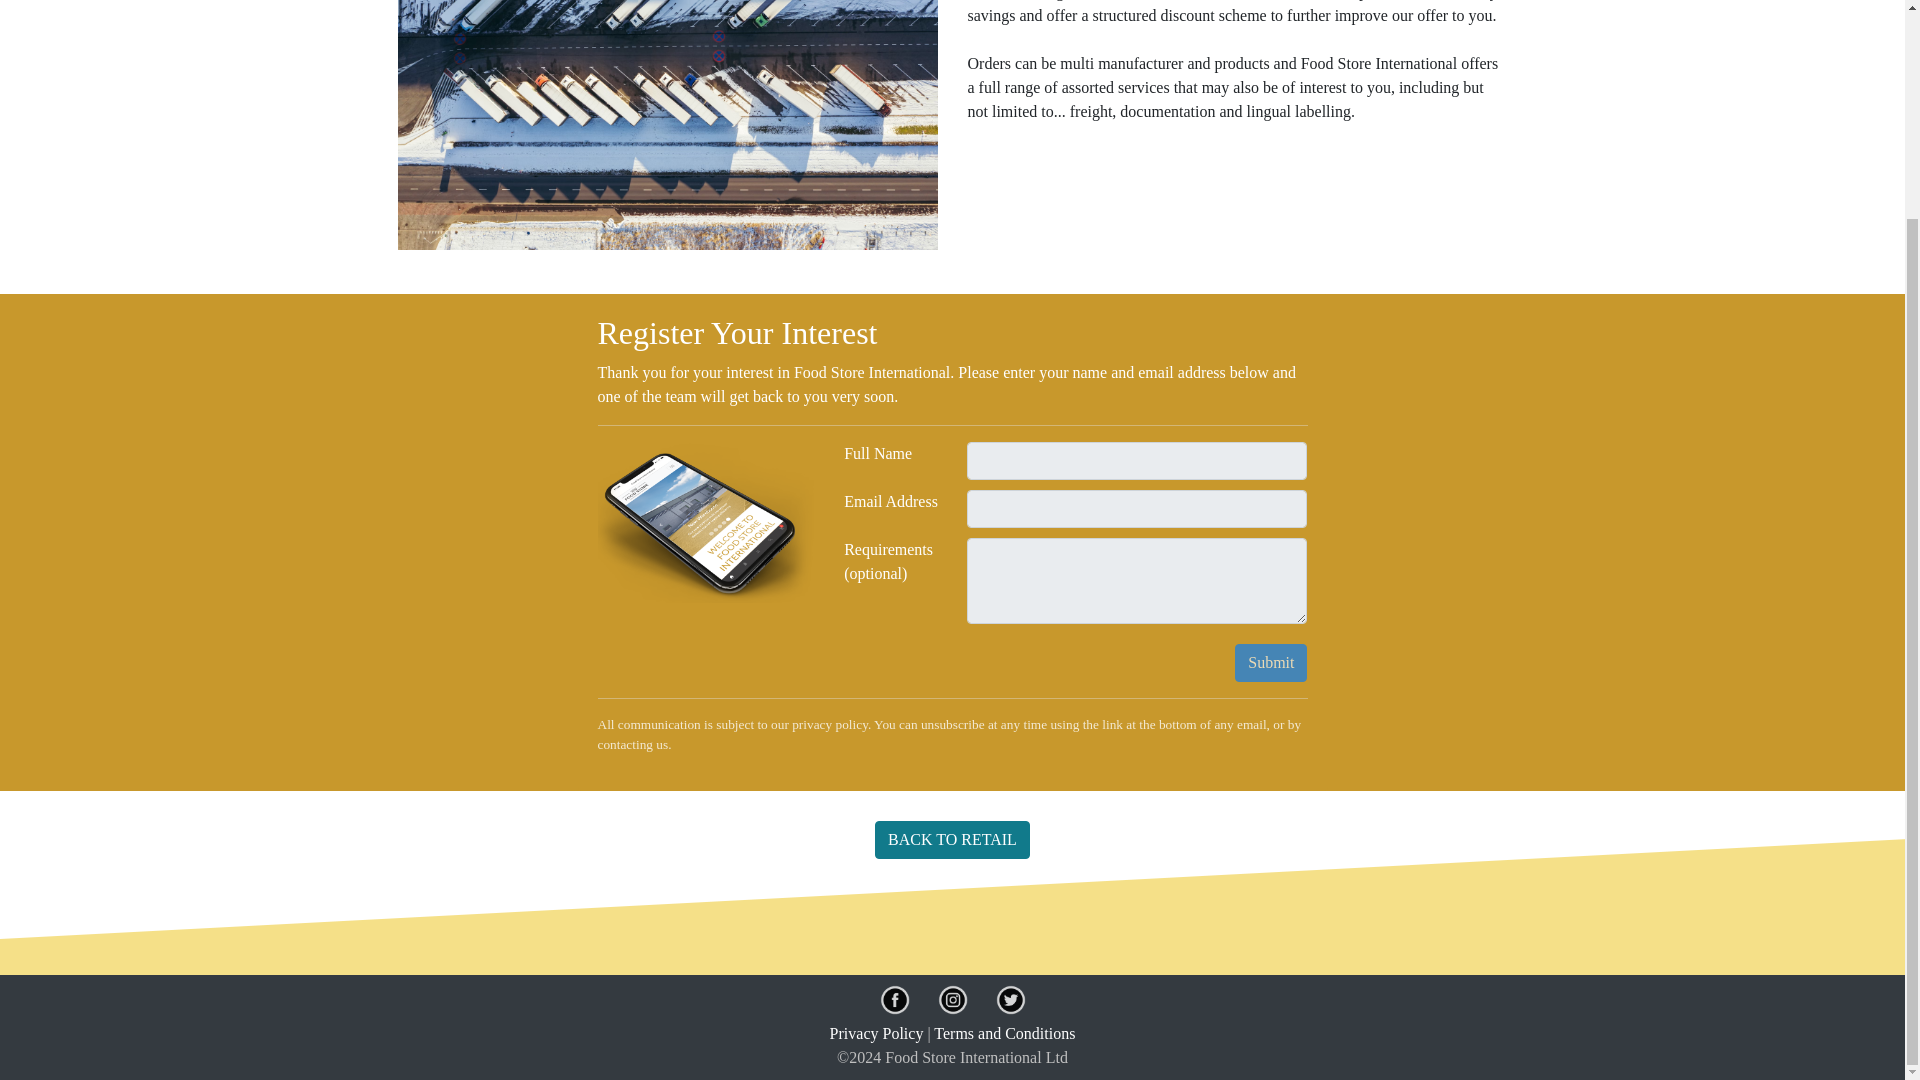 Image resolution: width=1920 pixels, height=1080 pixels. Describe the element at coordinates (1004, 1033) in the screenshot. I see `Terms and Conditions` at that location.